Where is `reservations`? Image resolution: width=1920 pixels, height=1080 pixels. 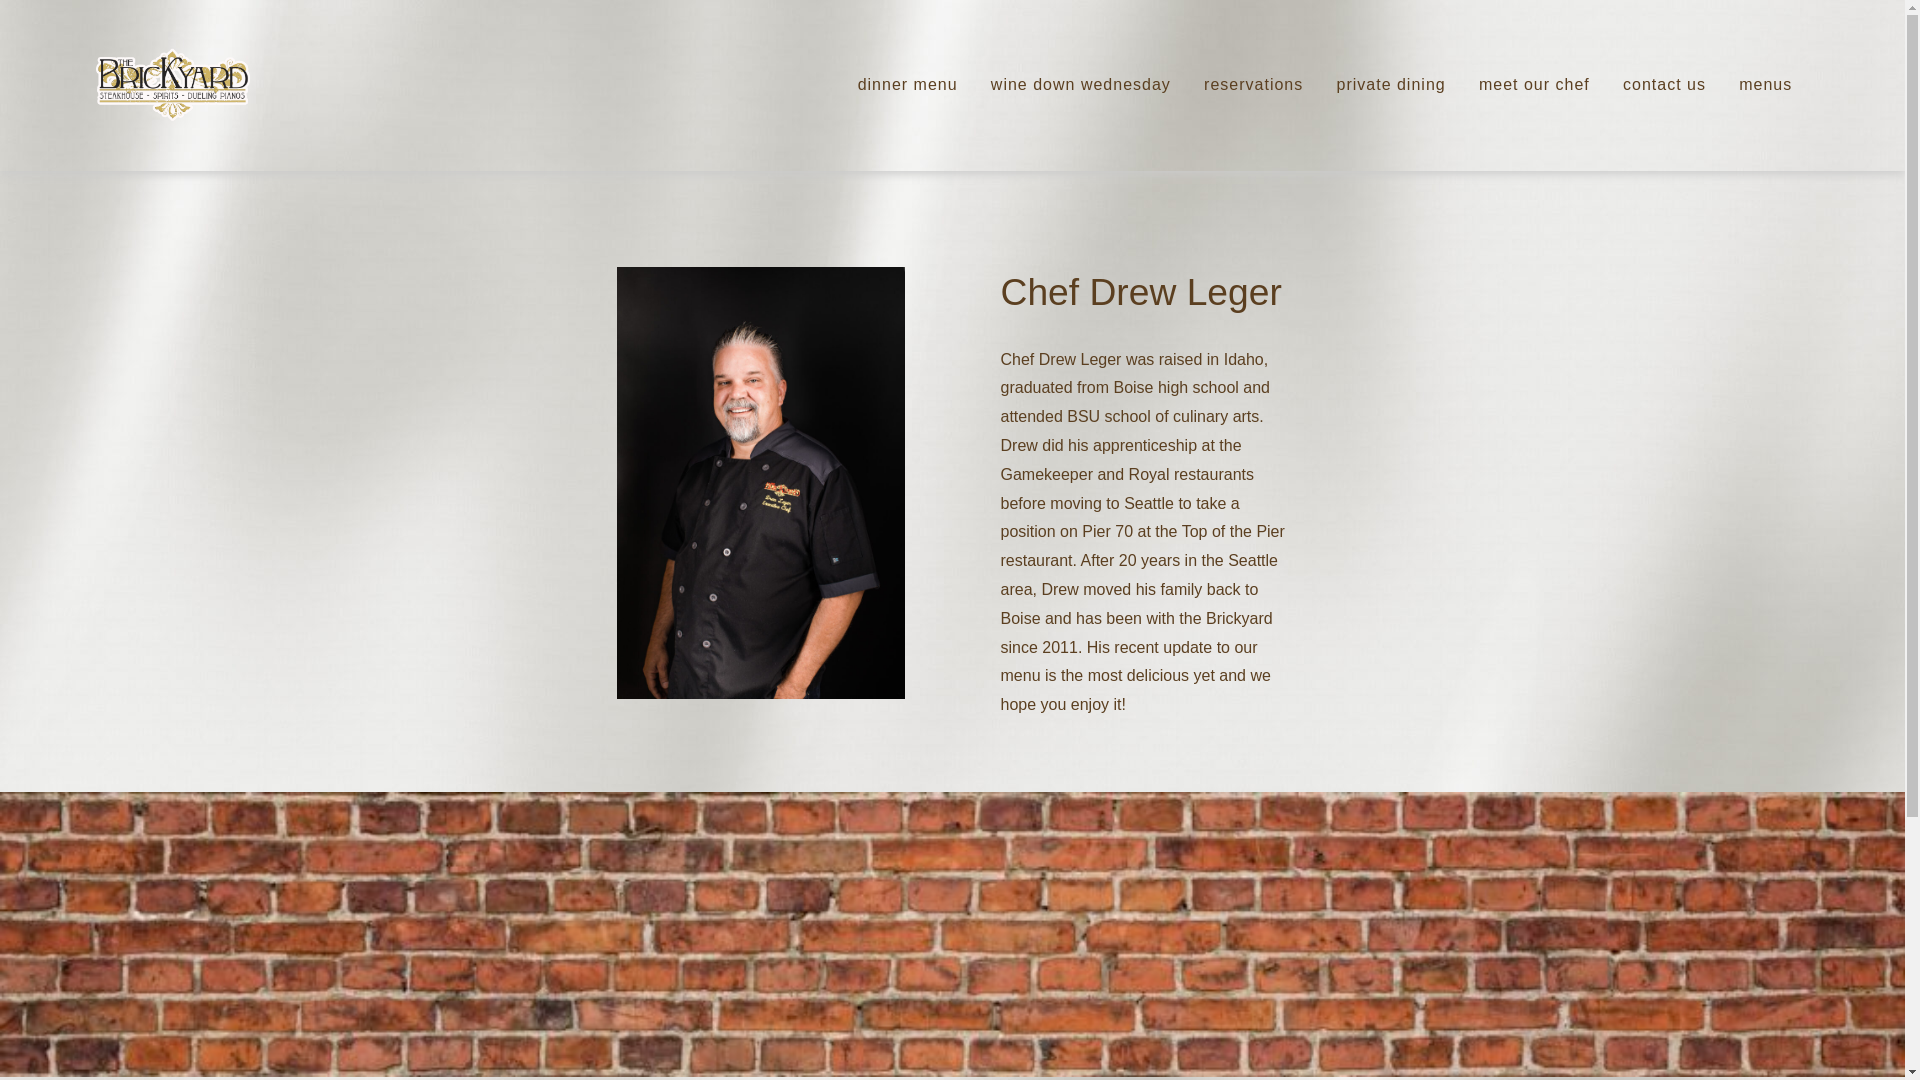 reservations is located at coordinates (1253, 86).